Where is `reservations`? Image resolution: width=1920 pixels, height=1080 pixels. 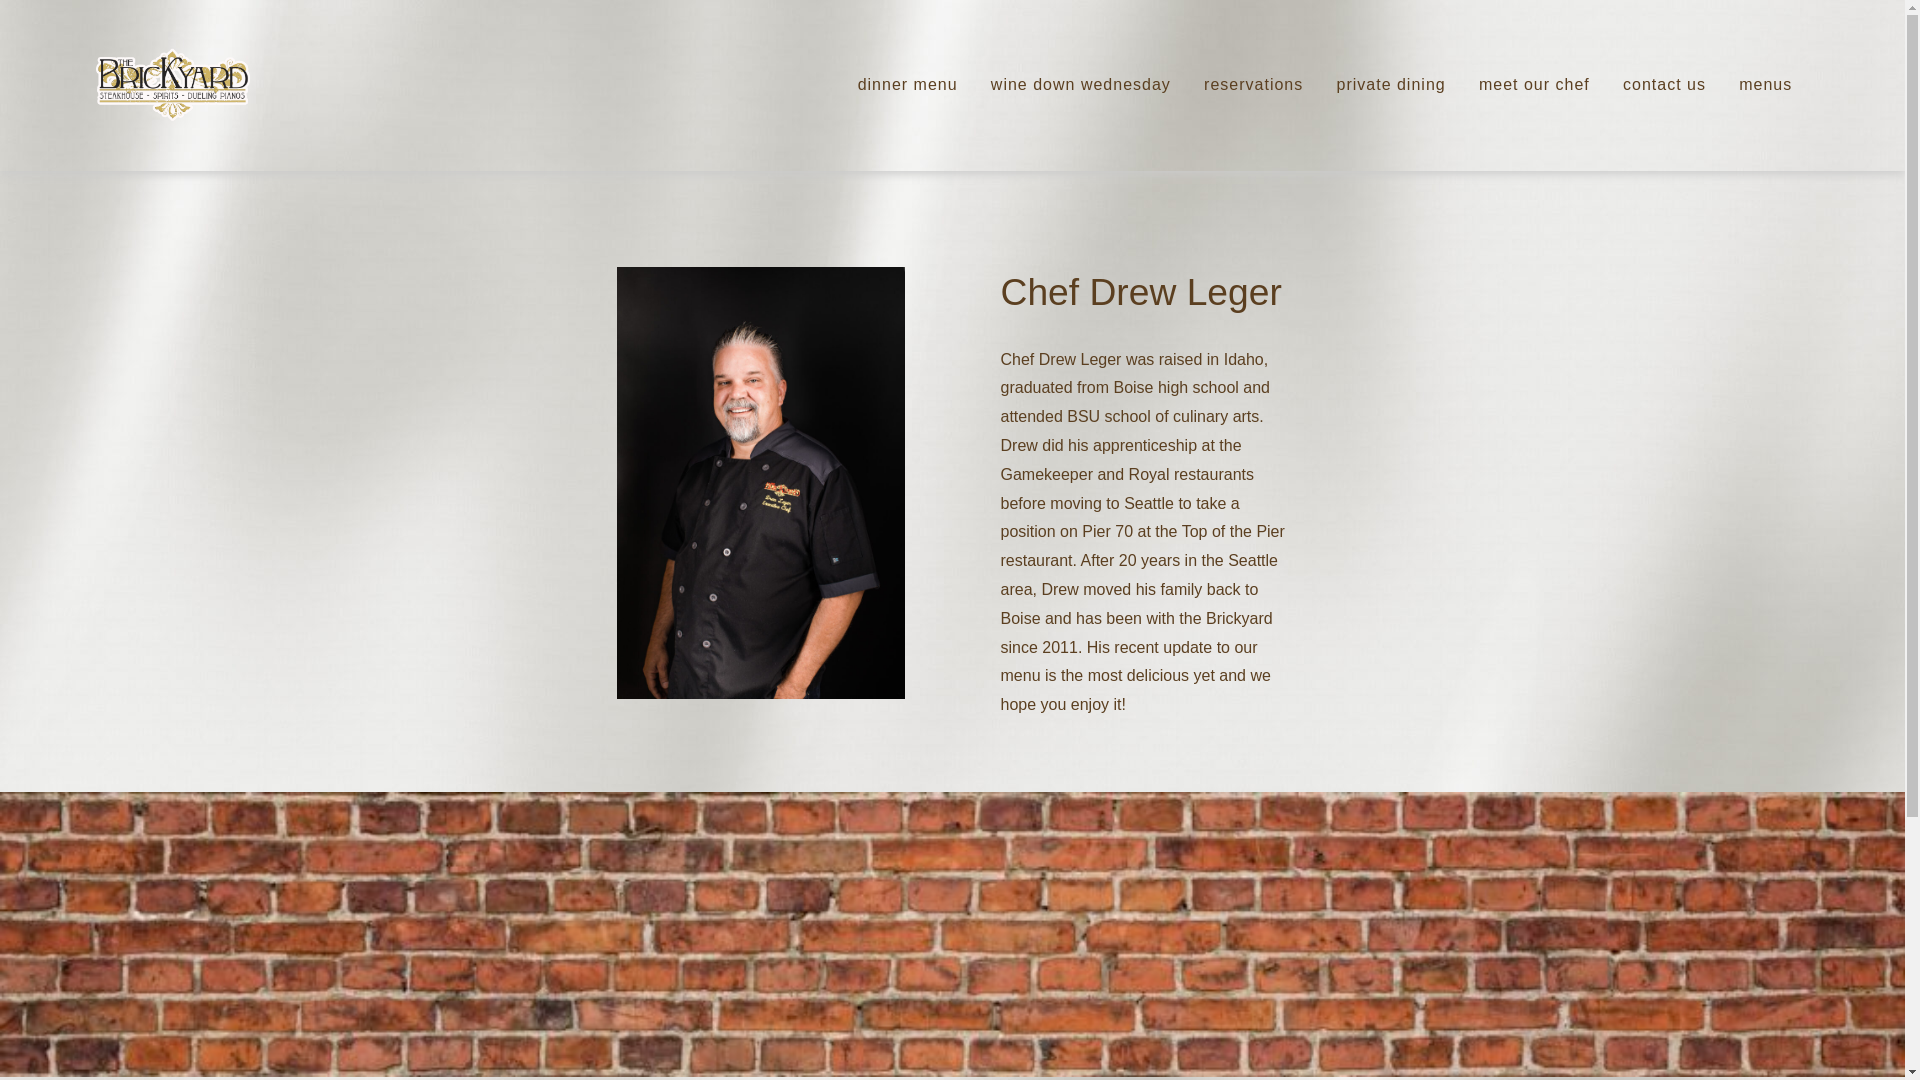 reservations is located at coordinates (1253, 86).